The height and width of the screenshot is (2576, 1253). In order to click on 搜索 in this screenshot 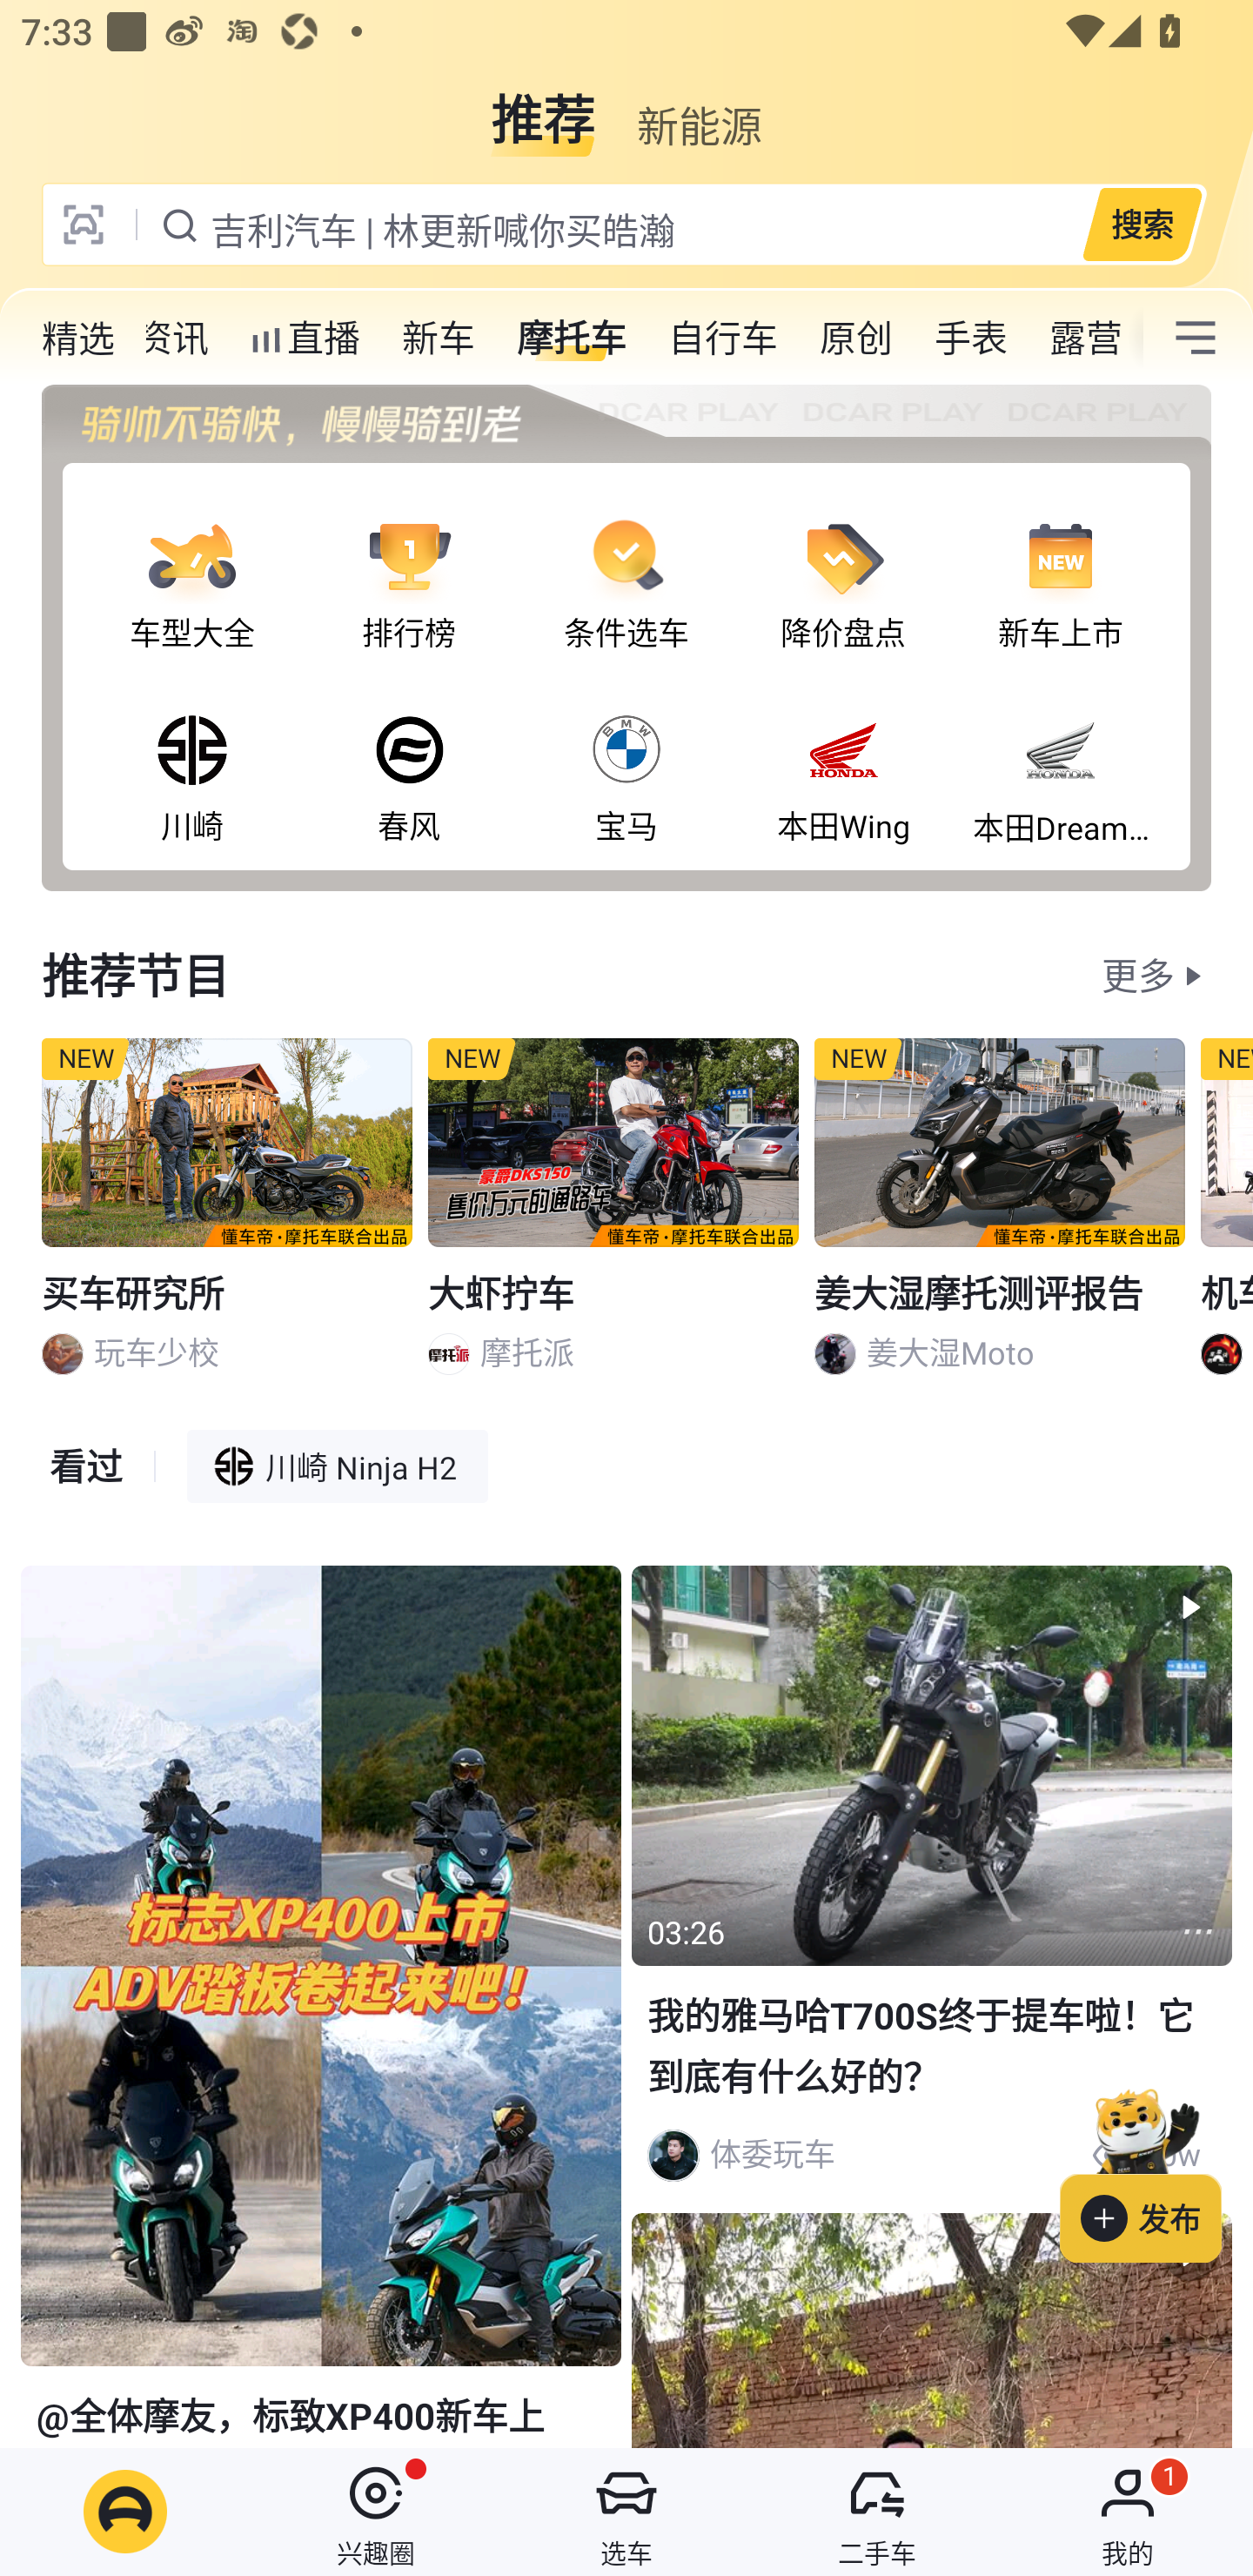, I will do `click(1142, 224)`.